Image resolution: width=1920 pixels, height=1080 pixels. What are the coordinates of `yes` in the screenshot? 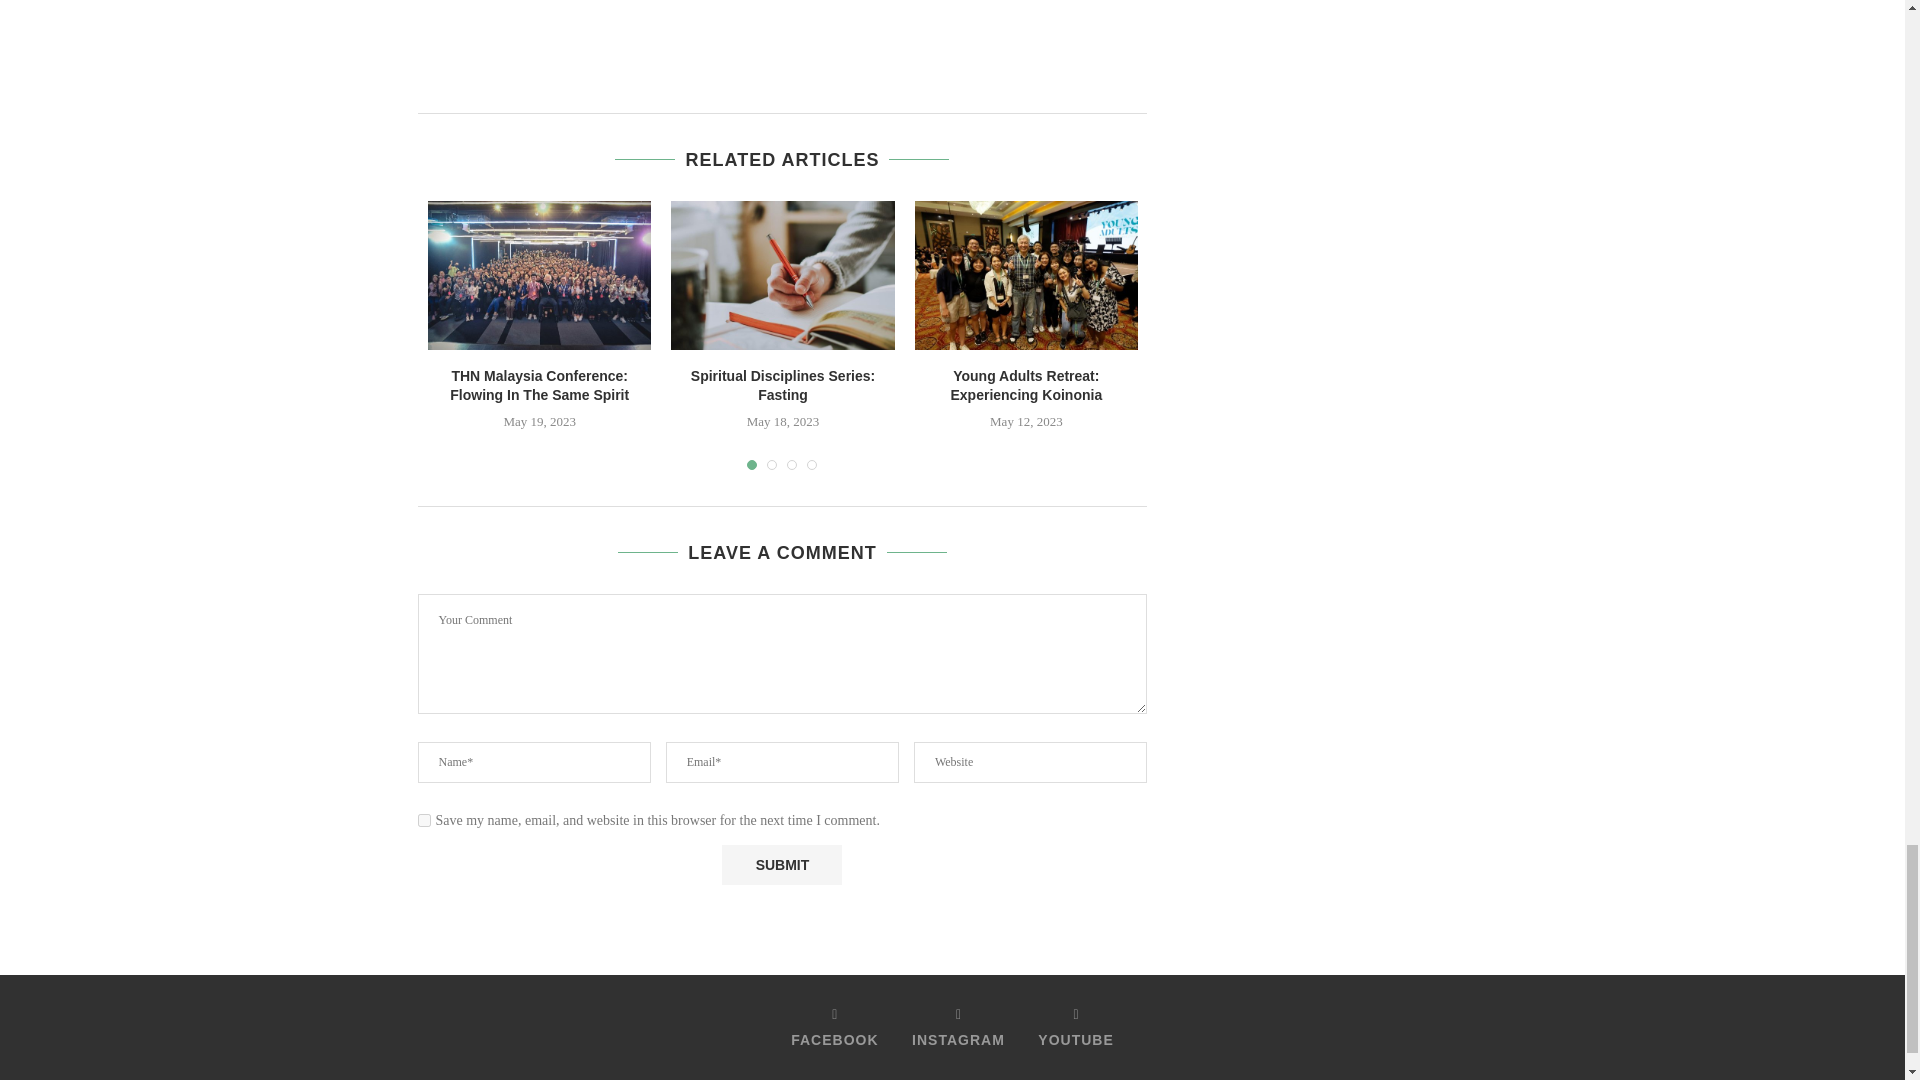 It's located at (424, 820).